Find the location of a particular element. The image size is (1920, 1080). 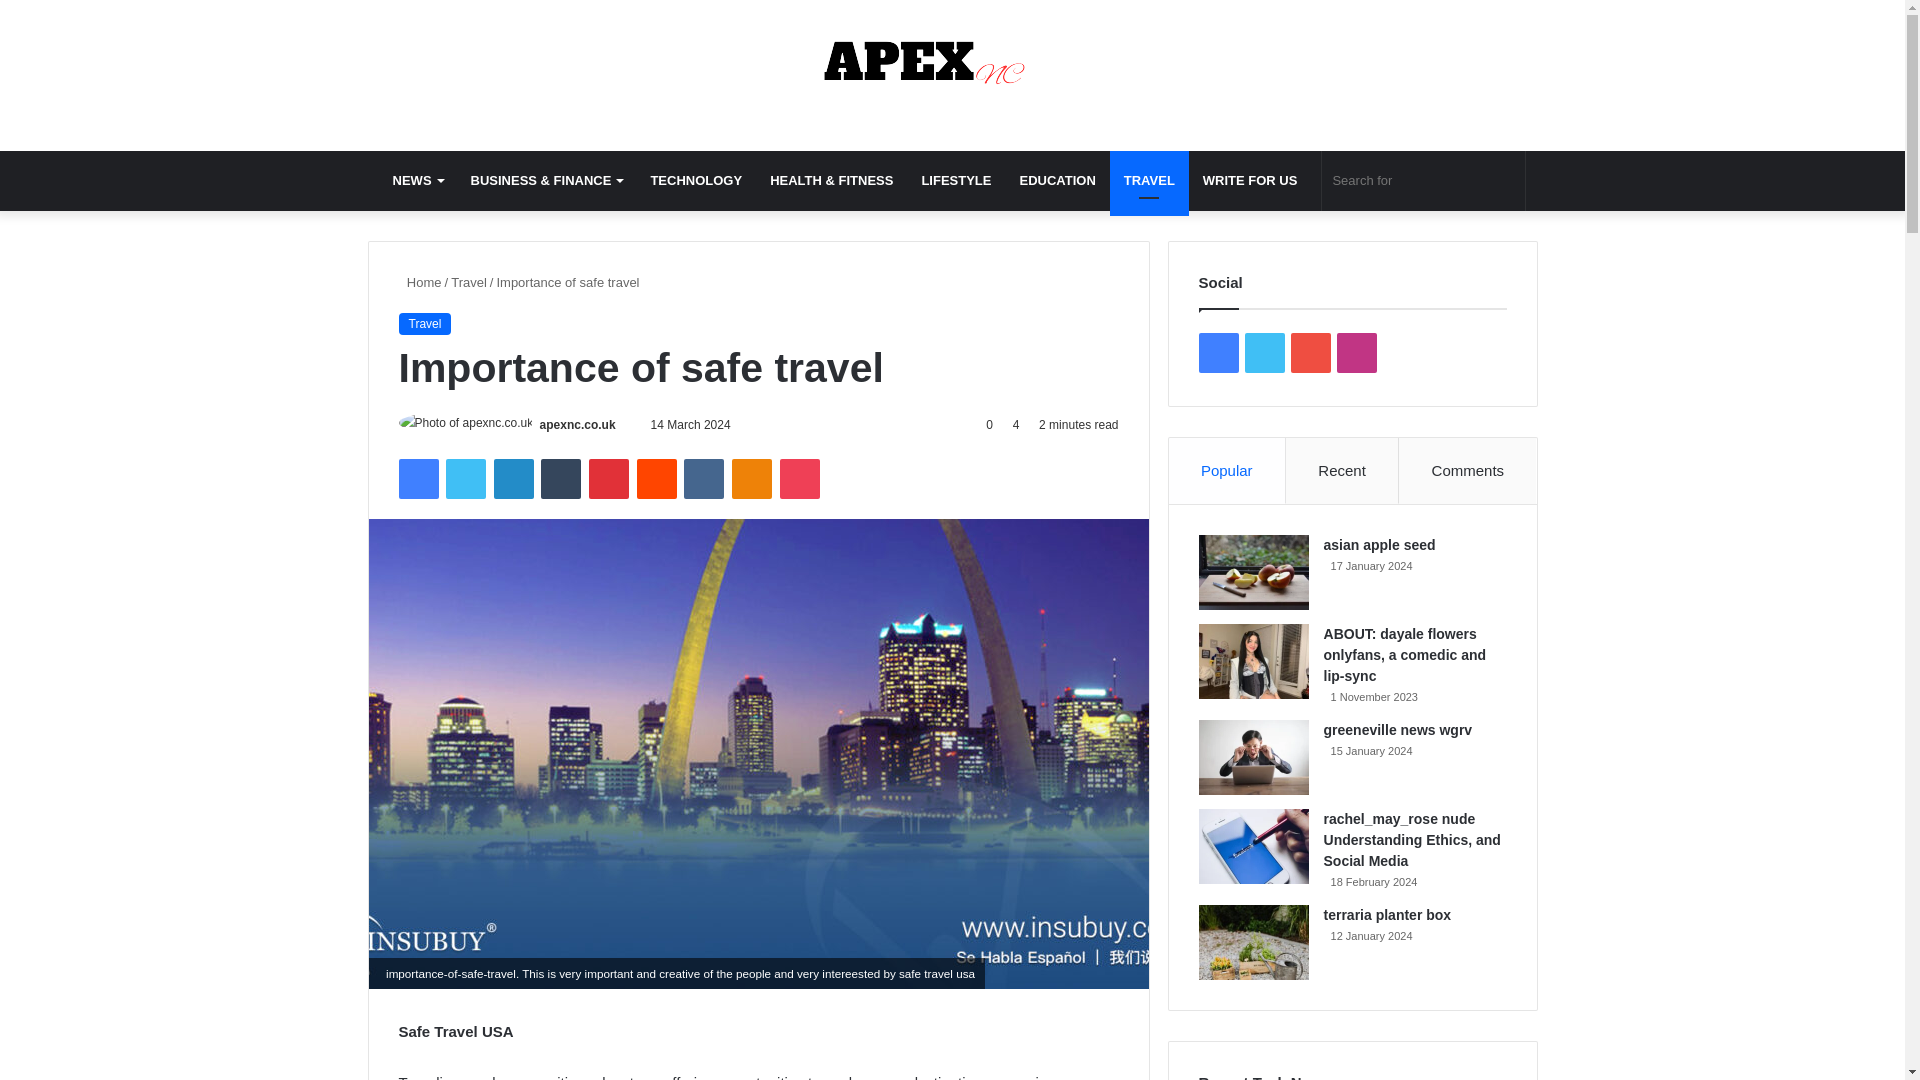

Odnoklassniki is located at coordinates (751, 478).